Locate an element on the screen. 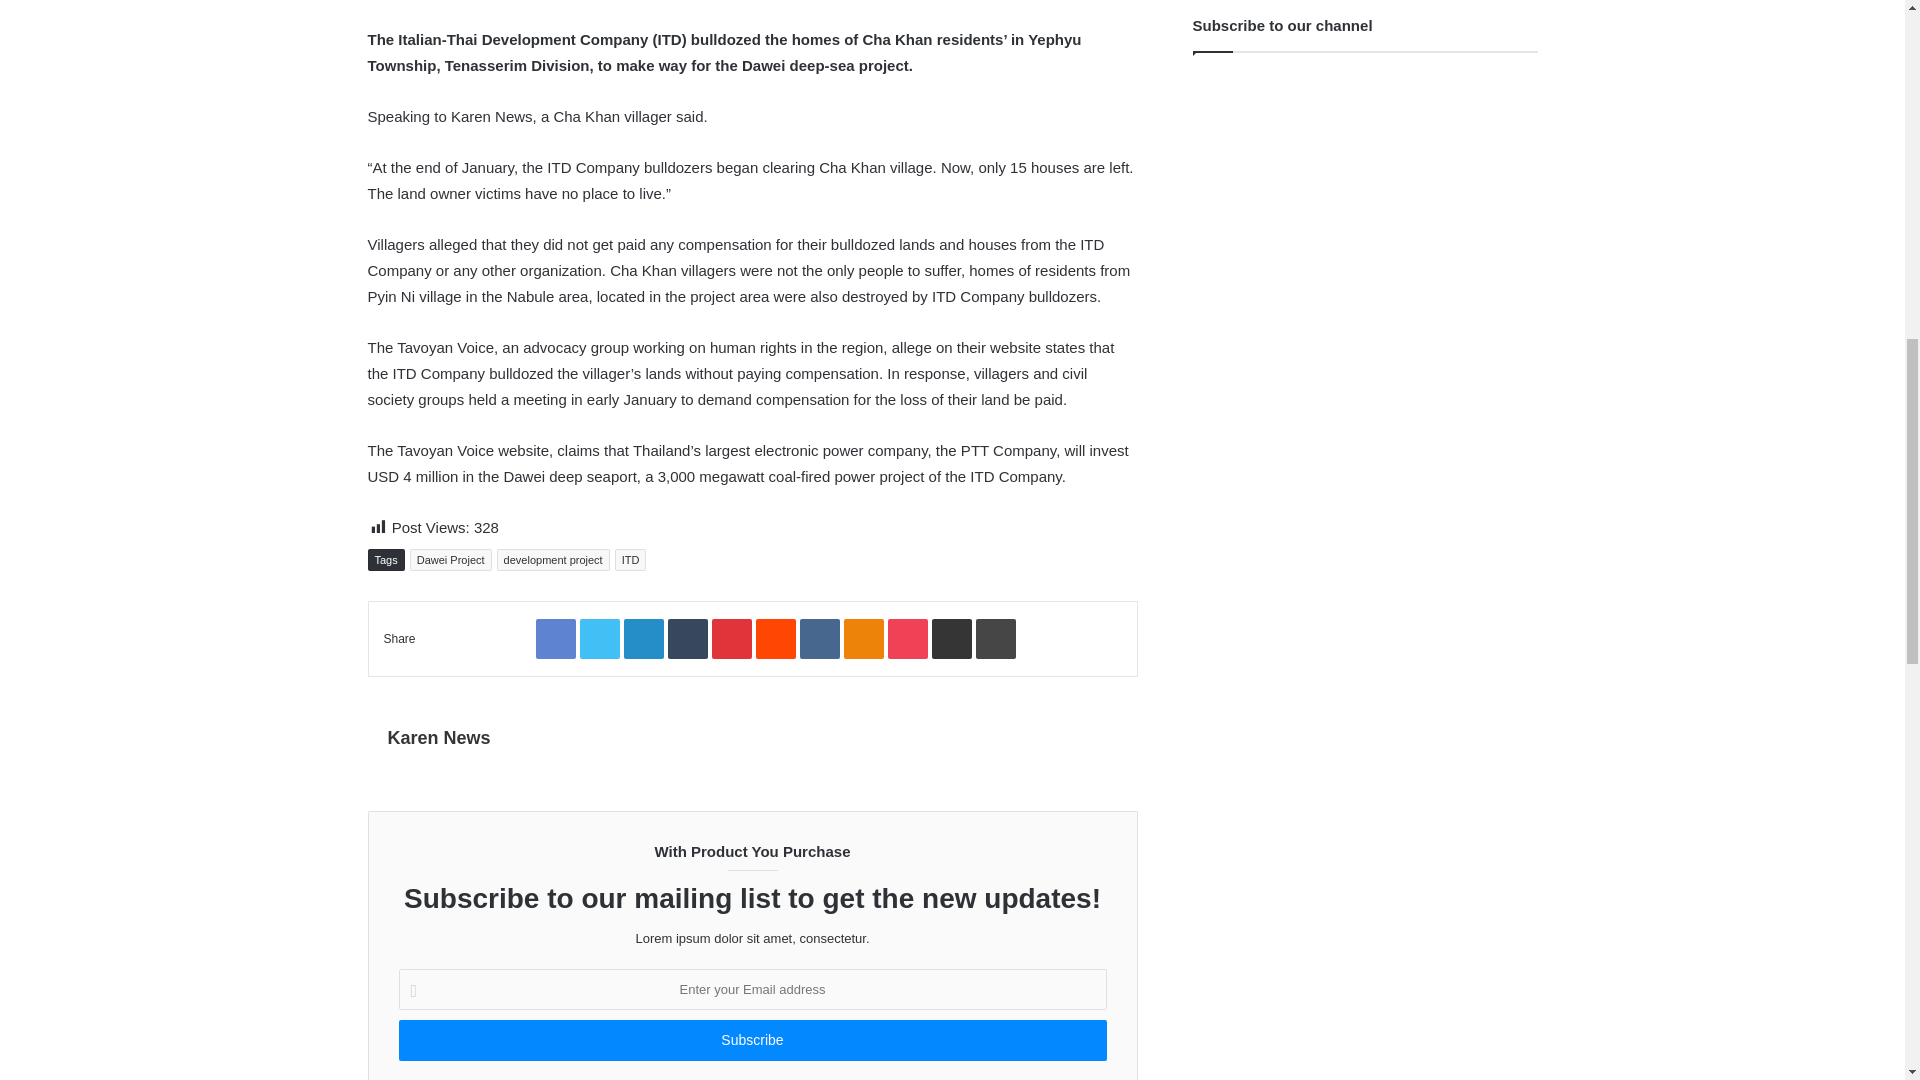 This screenshot has height=1080, width=1920. Pinterest is located at coordinates (732, 638).